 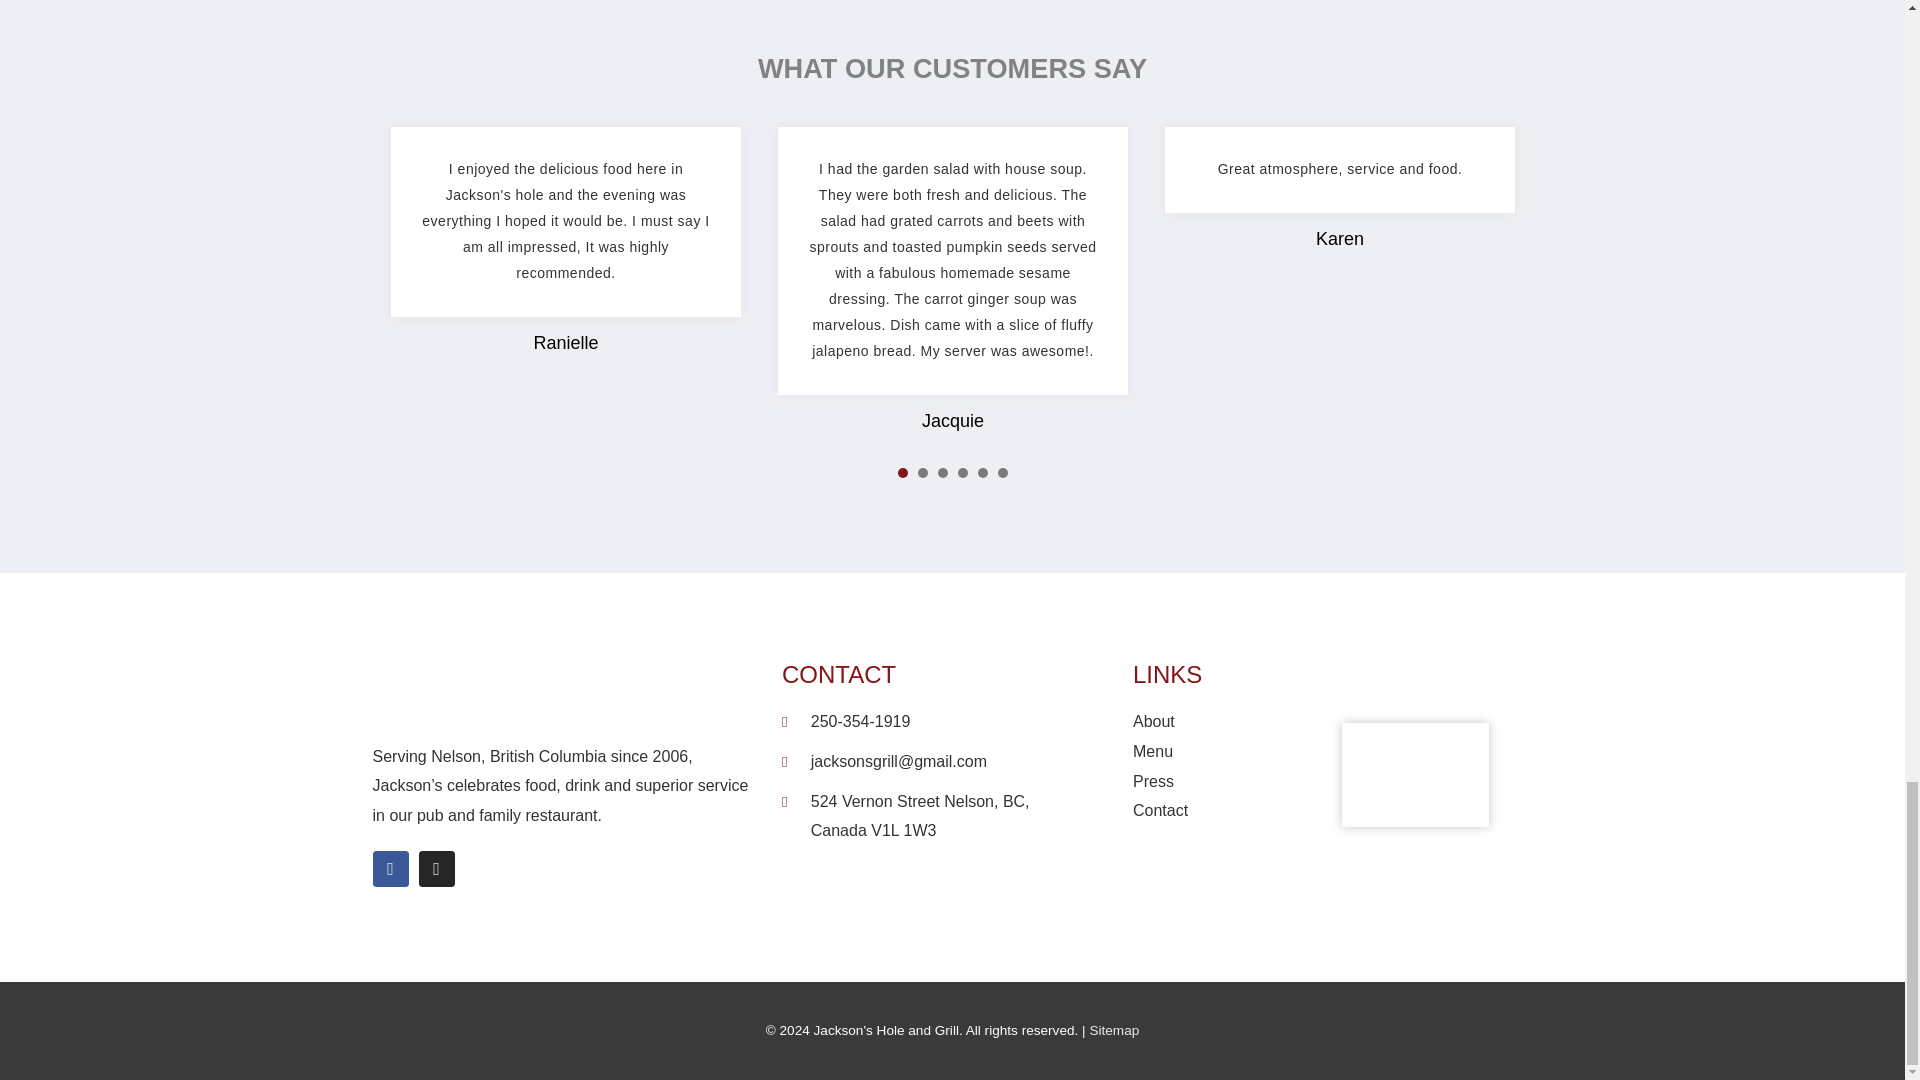 What do you see at coordinates (1113, 1030) in the screenshot?
I see `Sitemap` at bounding box center [1113, 1030].